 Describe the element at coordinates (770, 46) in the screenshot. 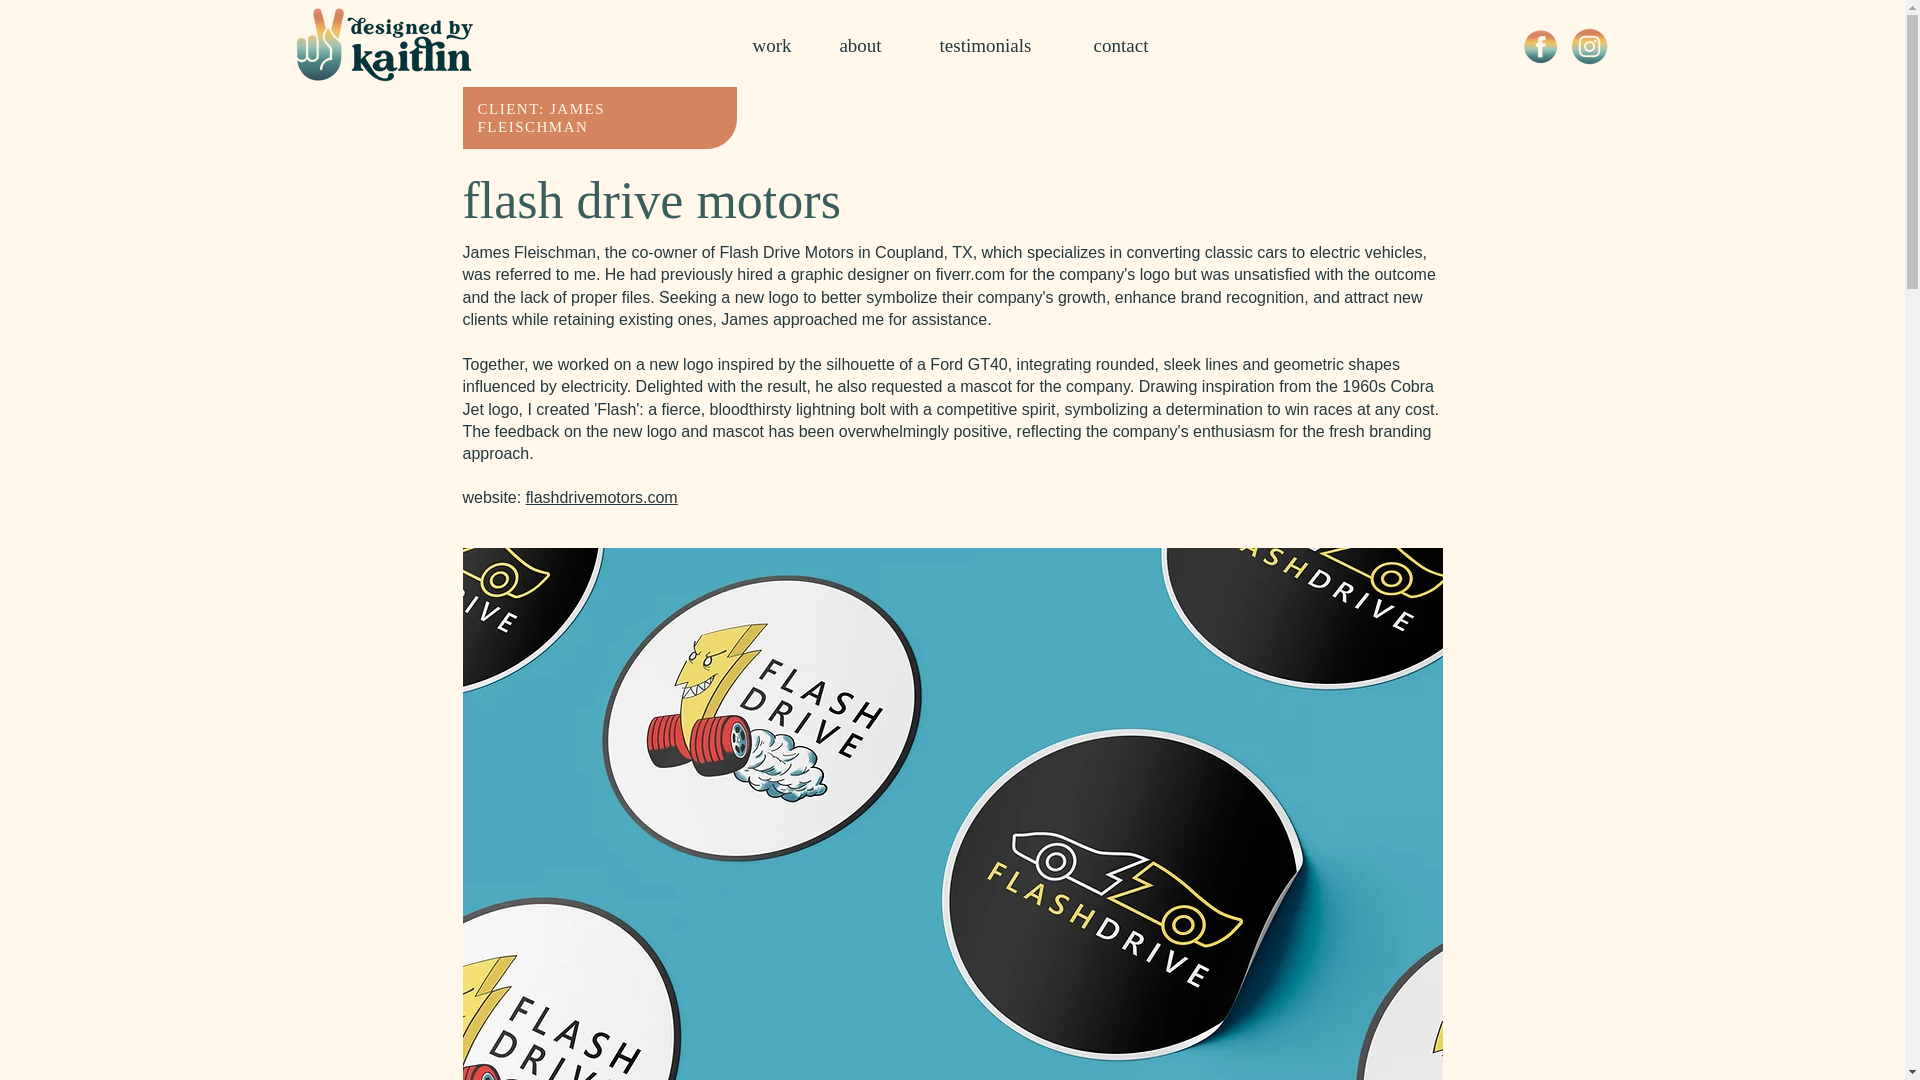

I see `work` at that location.